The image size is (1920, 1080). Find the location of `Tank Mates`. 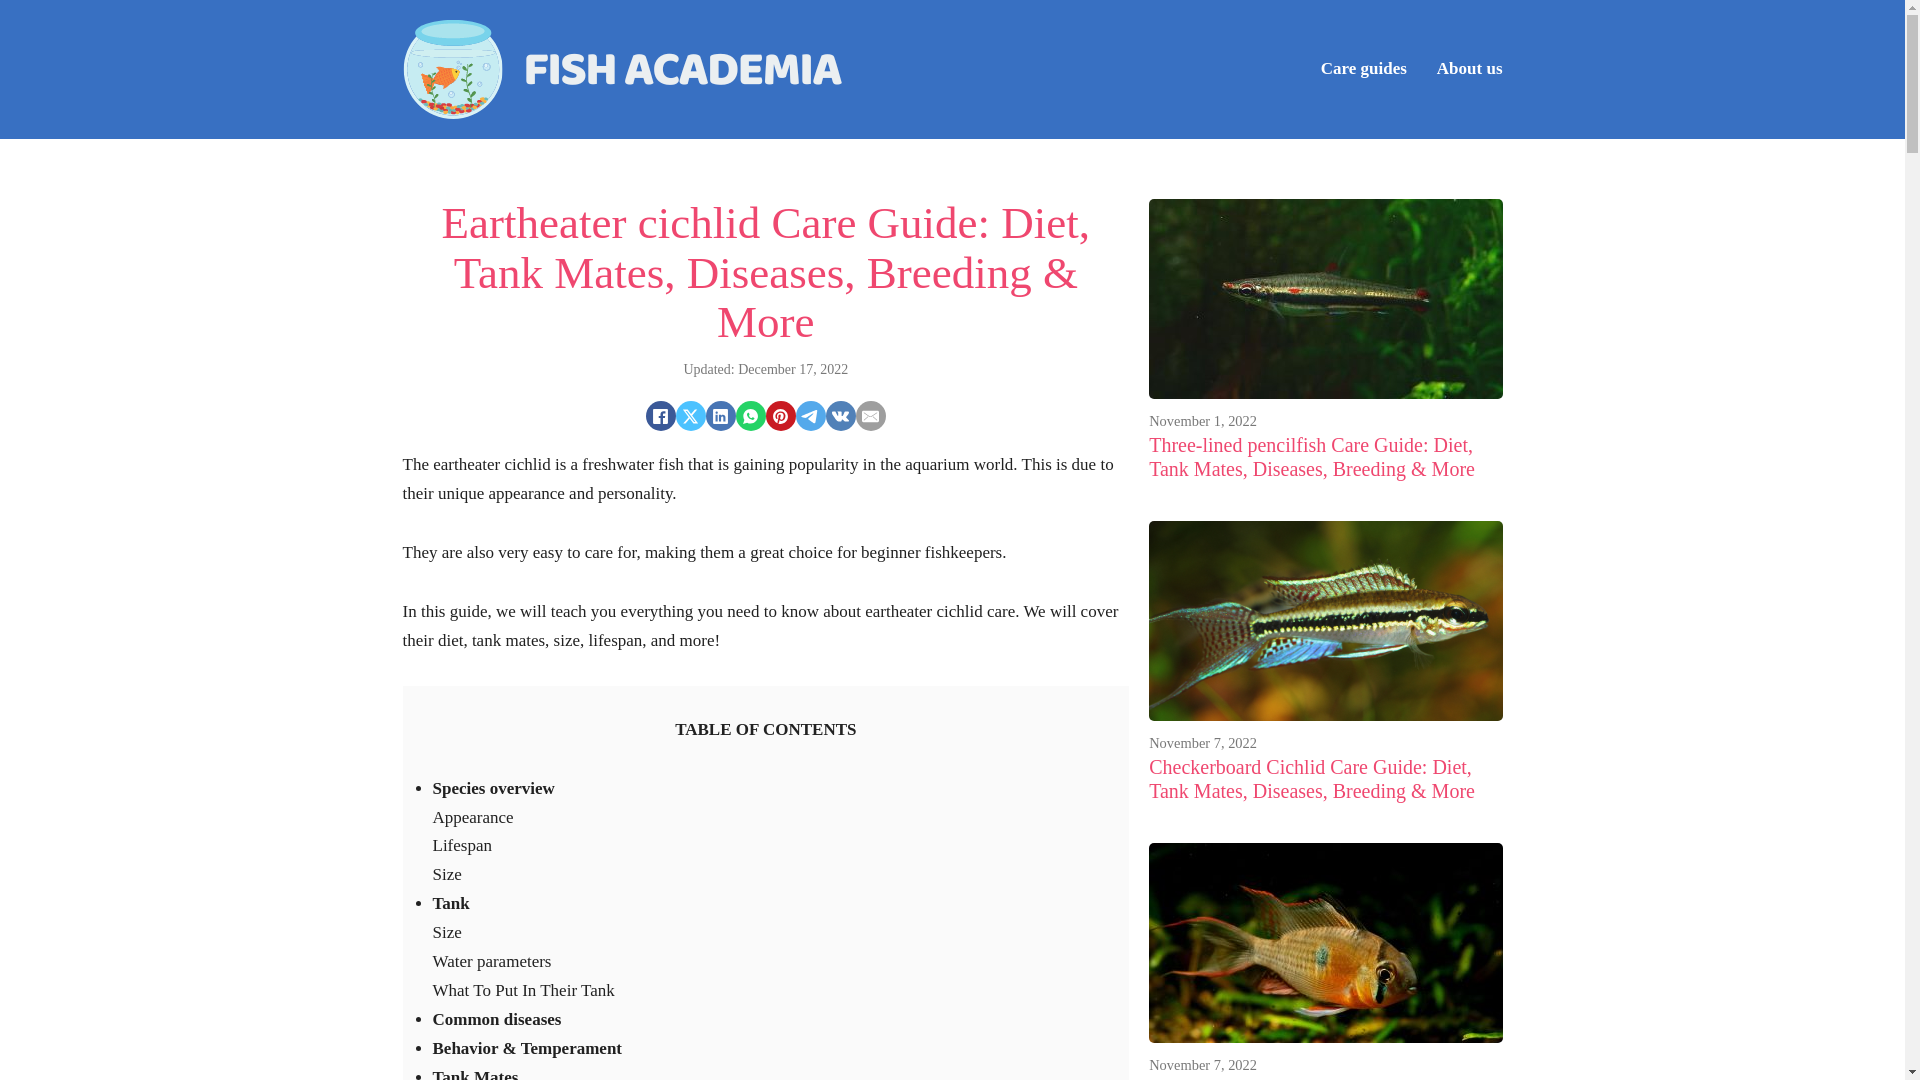

Tank Mates is located at coordinates (475, 1074).